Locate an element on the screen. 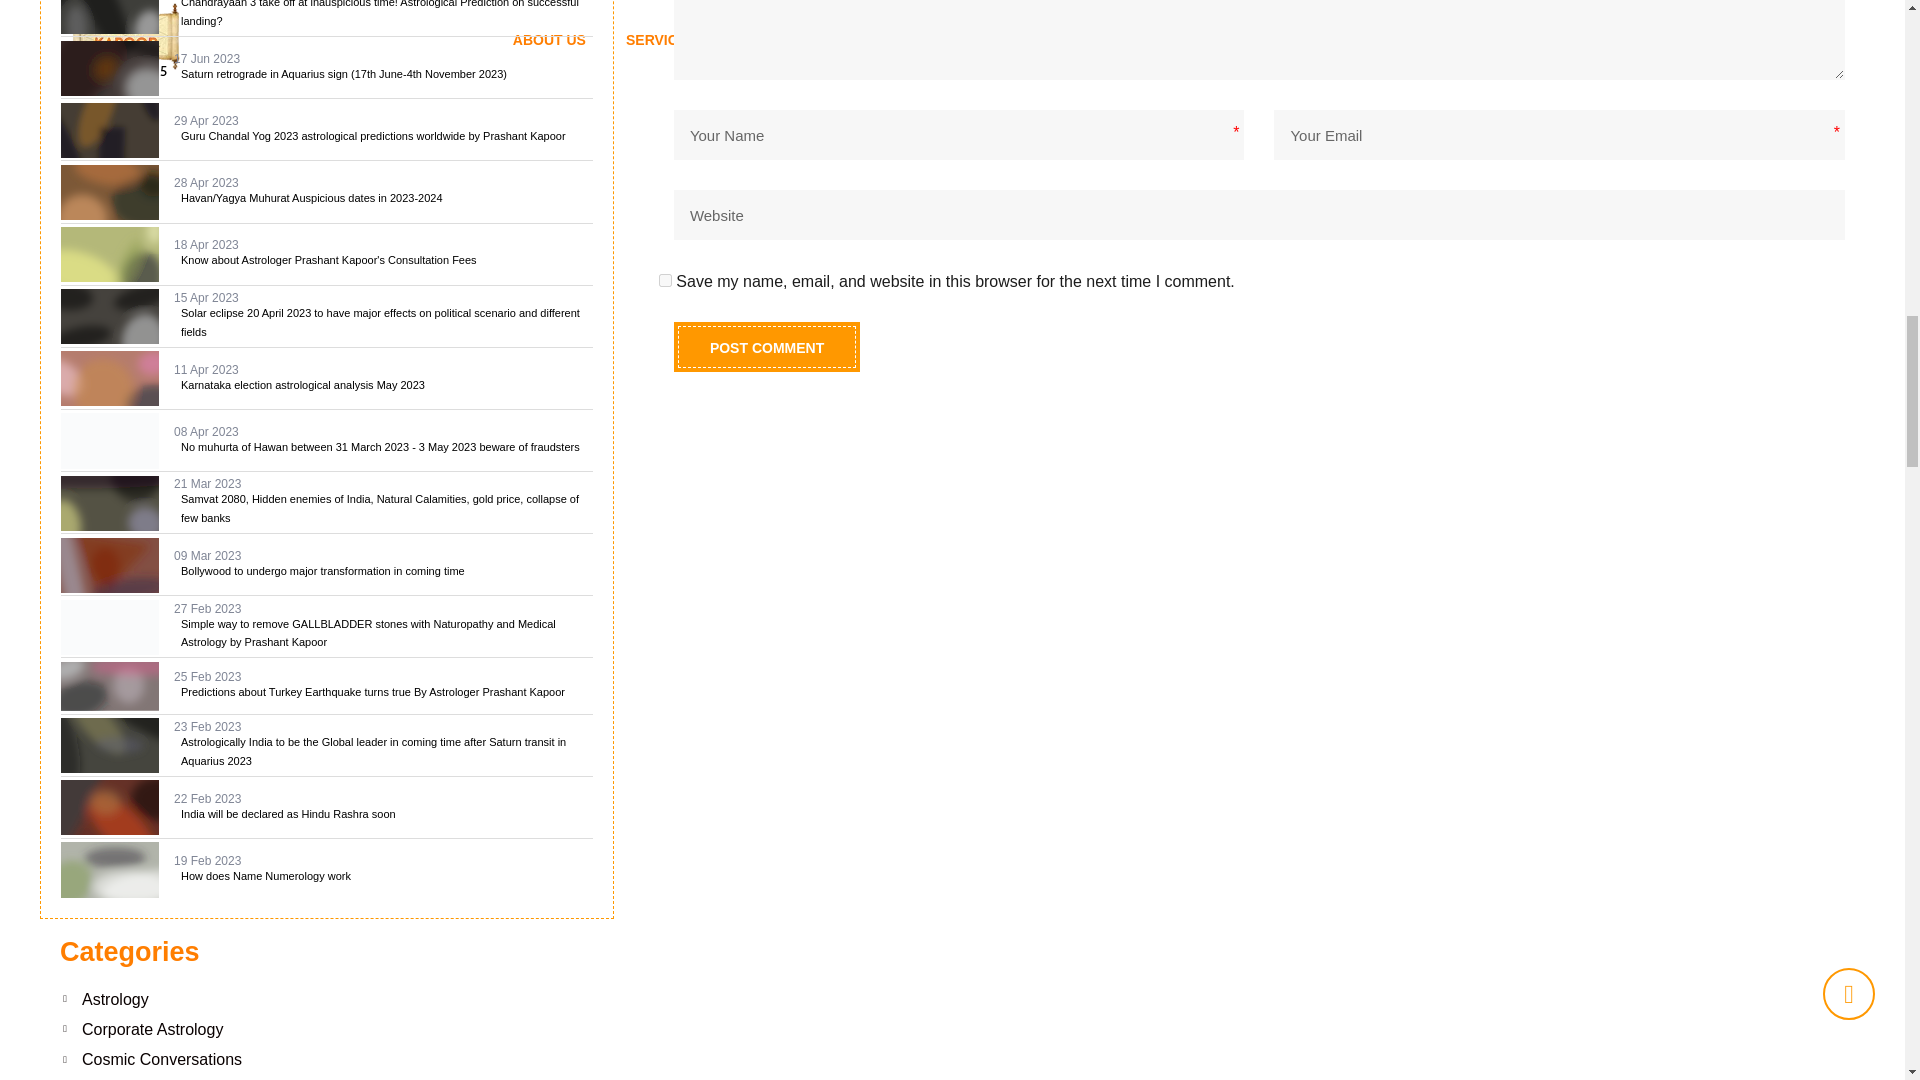  yes is located at coordinates (665, 280).